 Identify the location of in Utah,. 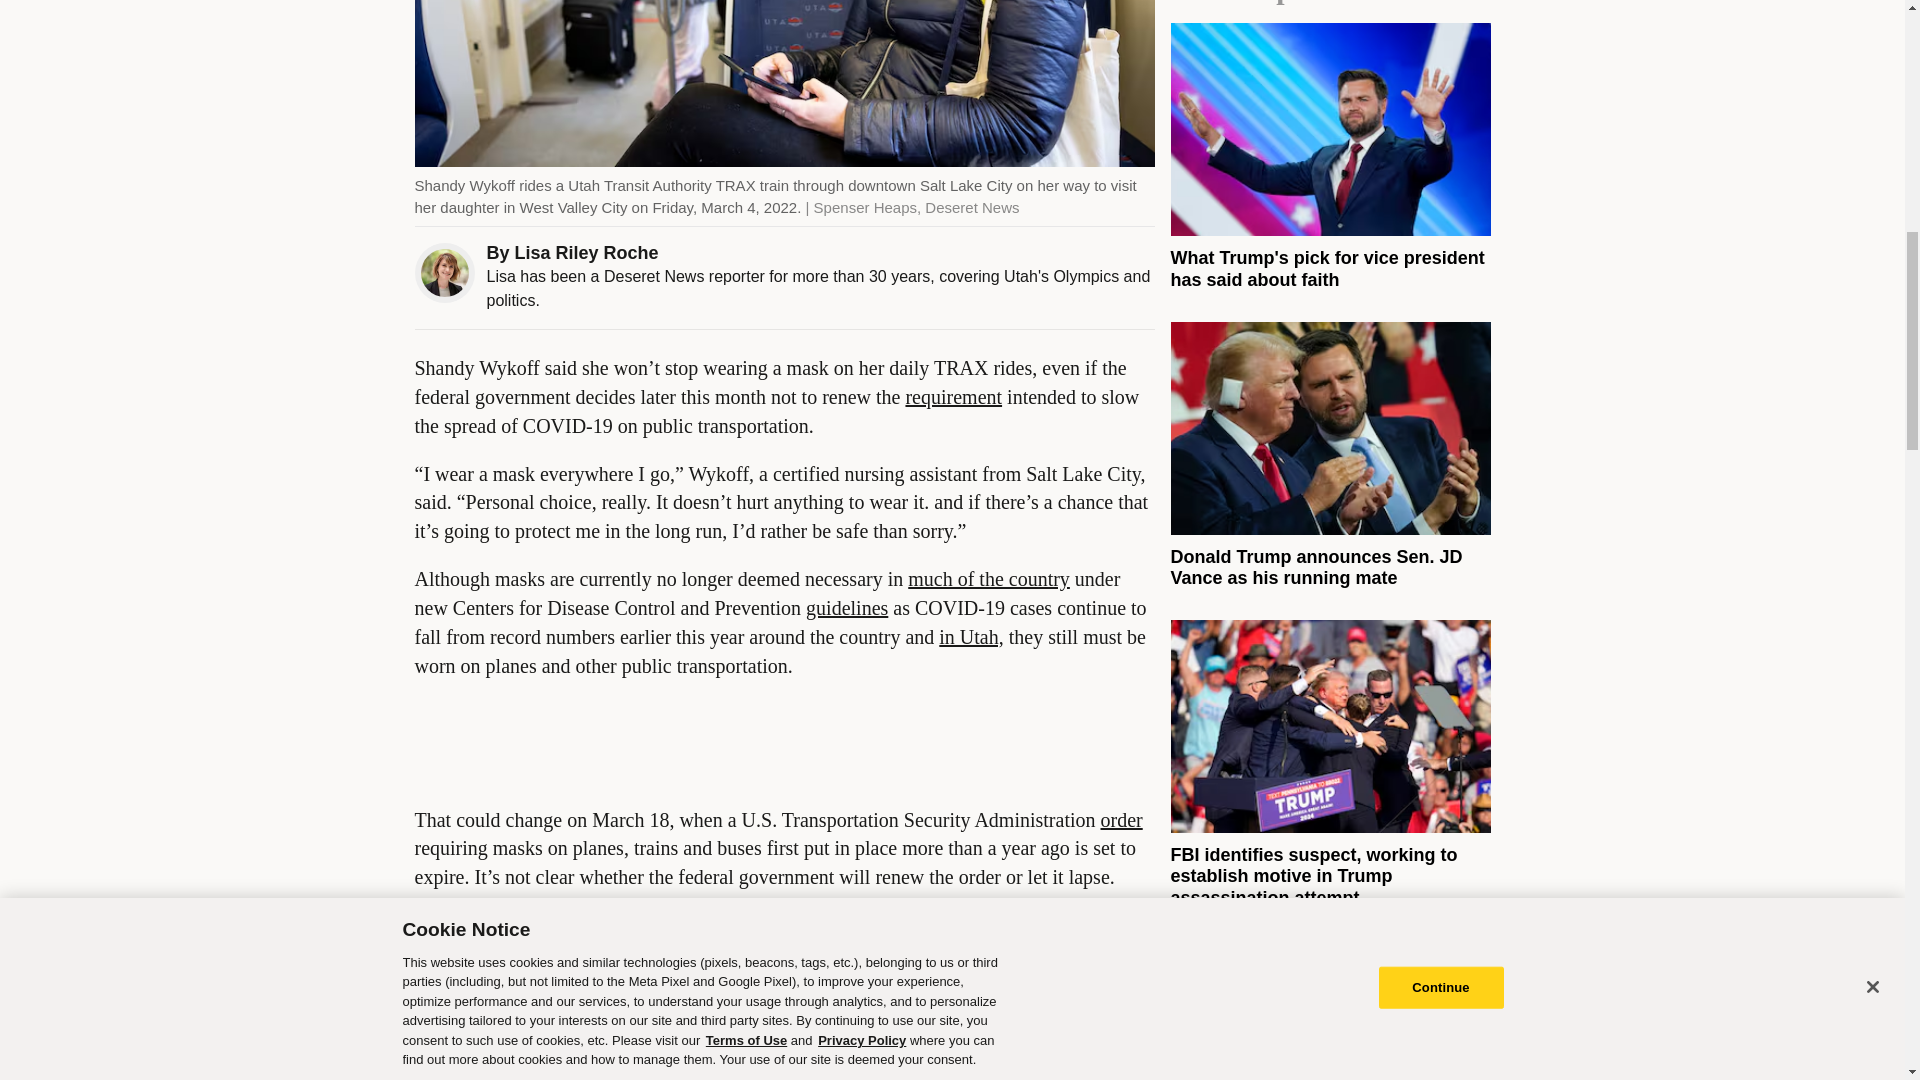
(970, 637).